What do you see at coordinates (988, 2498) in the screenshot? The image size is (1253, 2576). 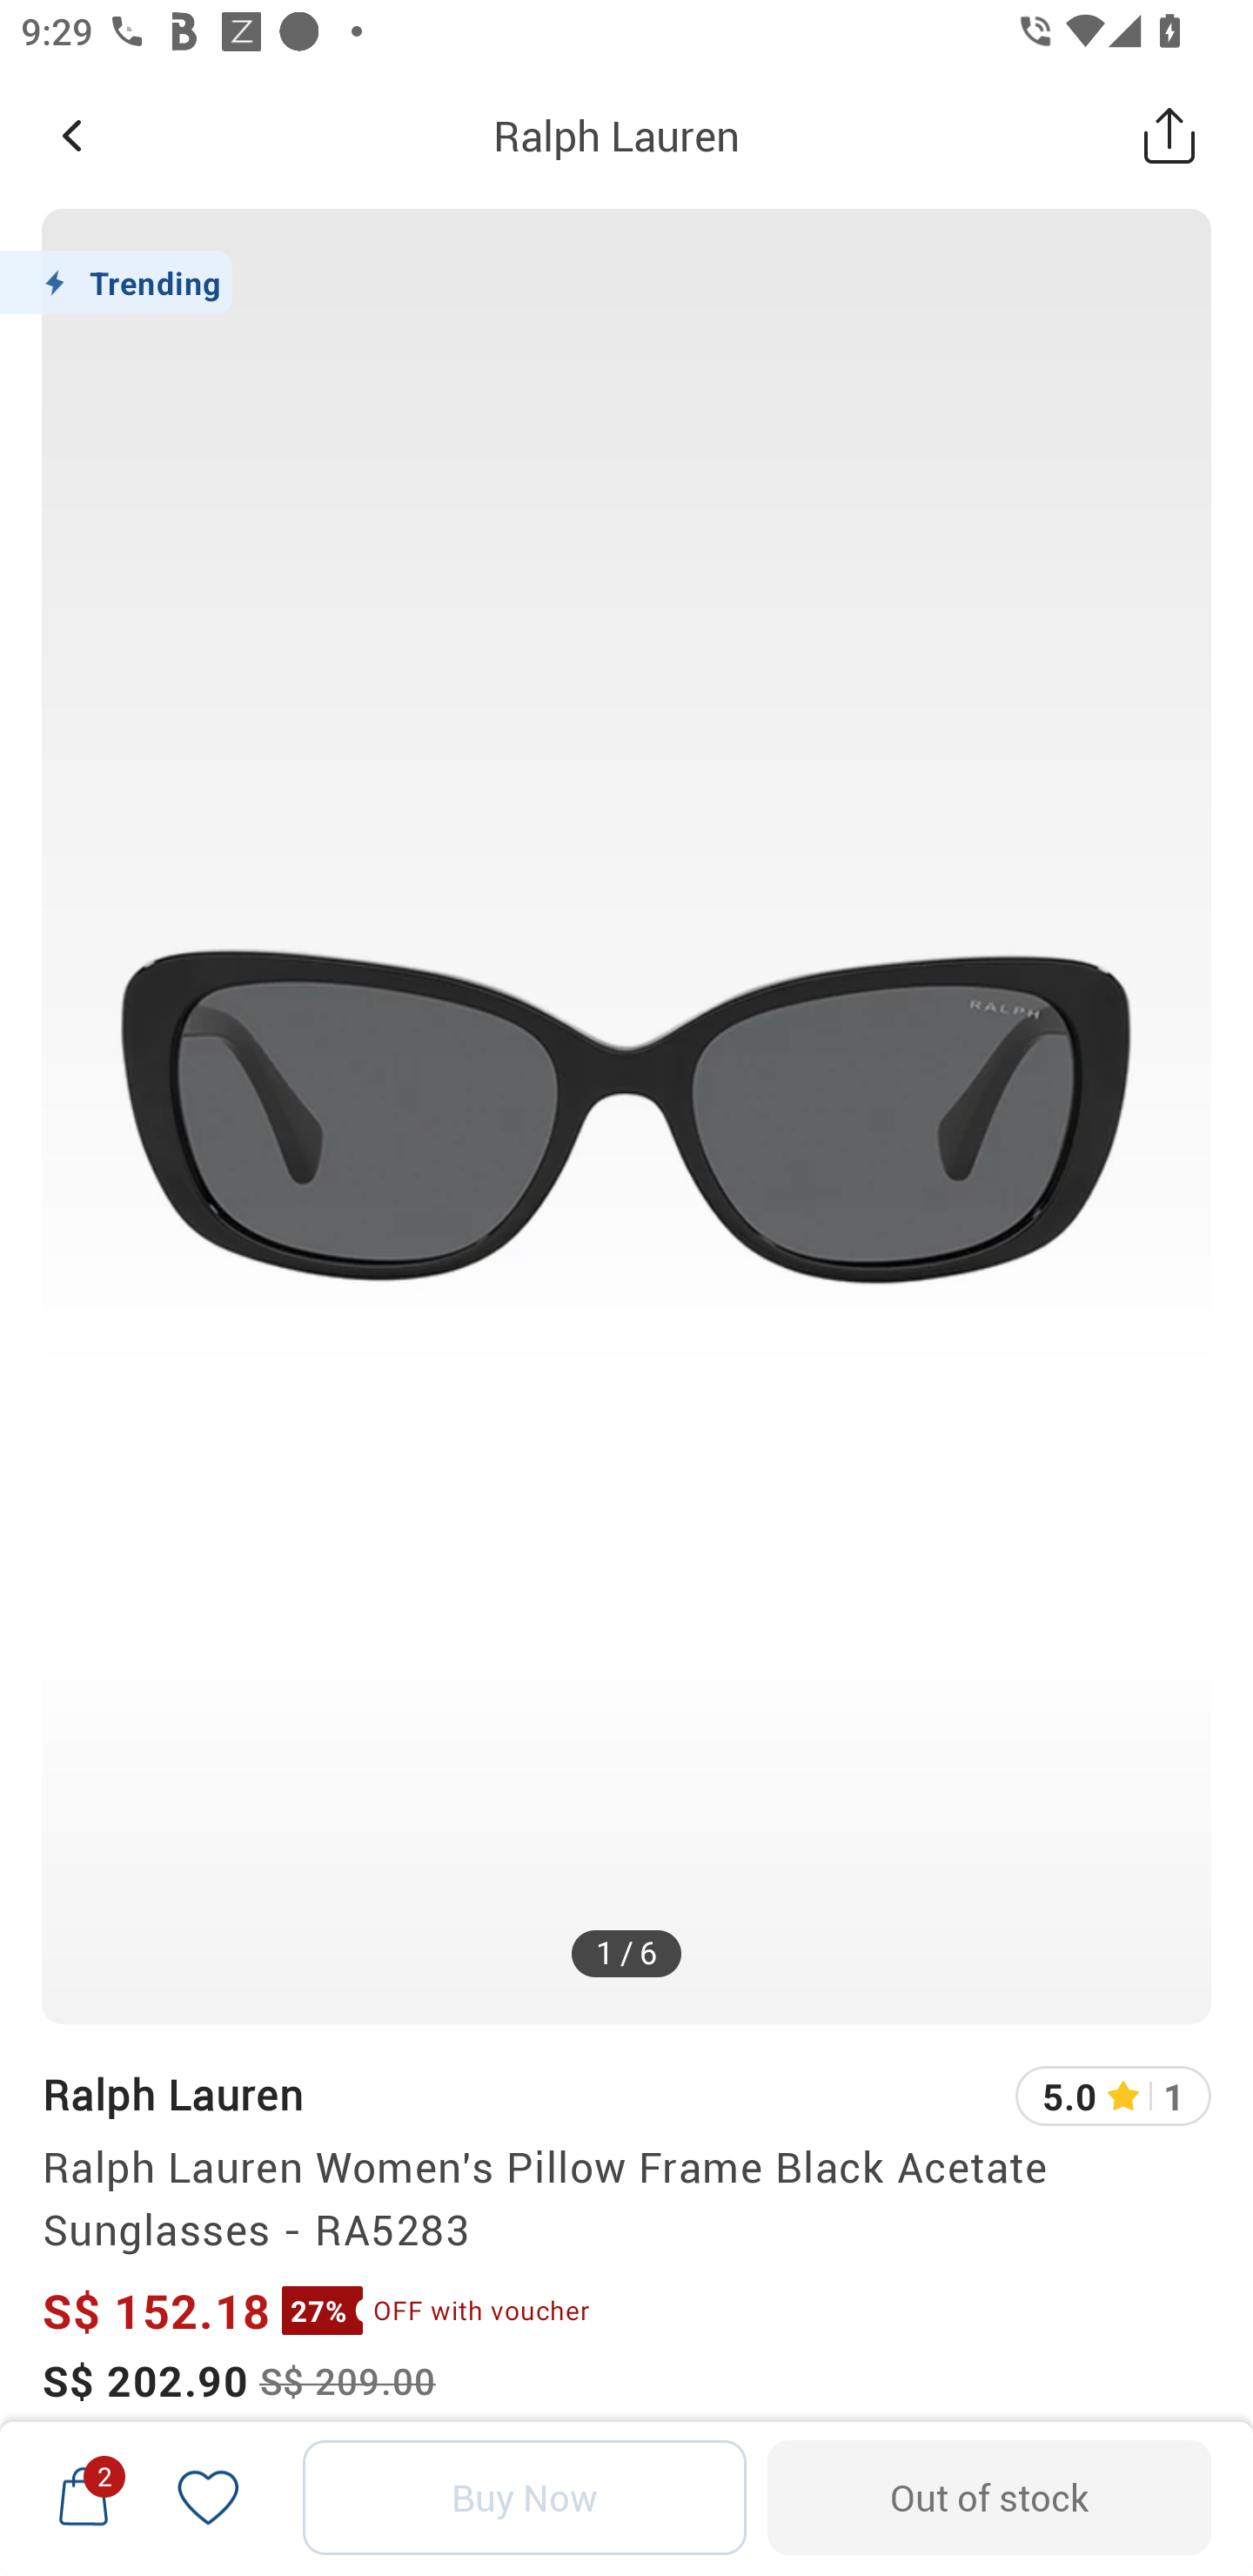 I see `Out of stock` at bounding box center [988, 2498].